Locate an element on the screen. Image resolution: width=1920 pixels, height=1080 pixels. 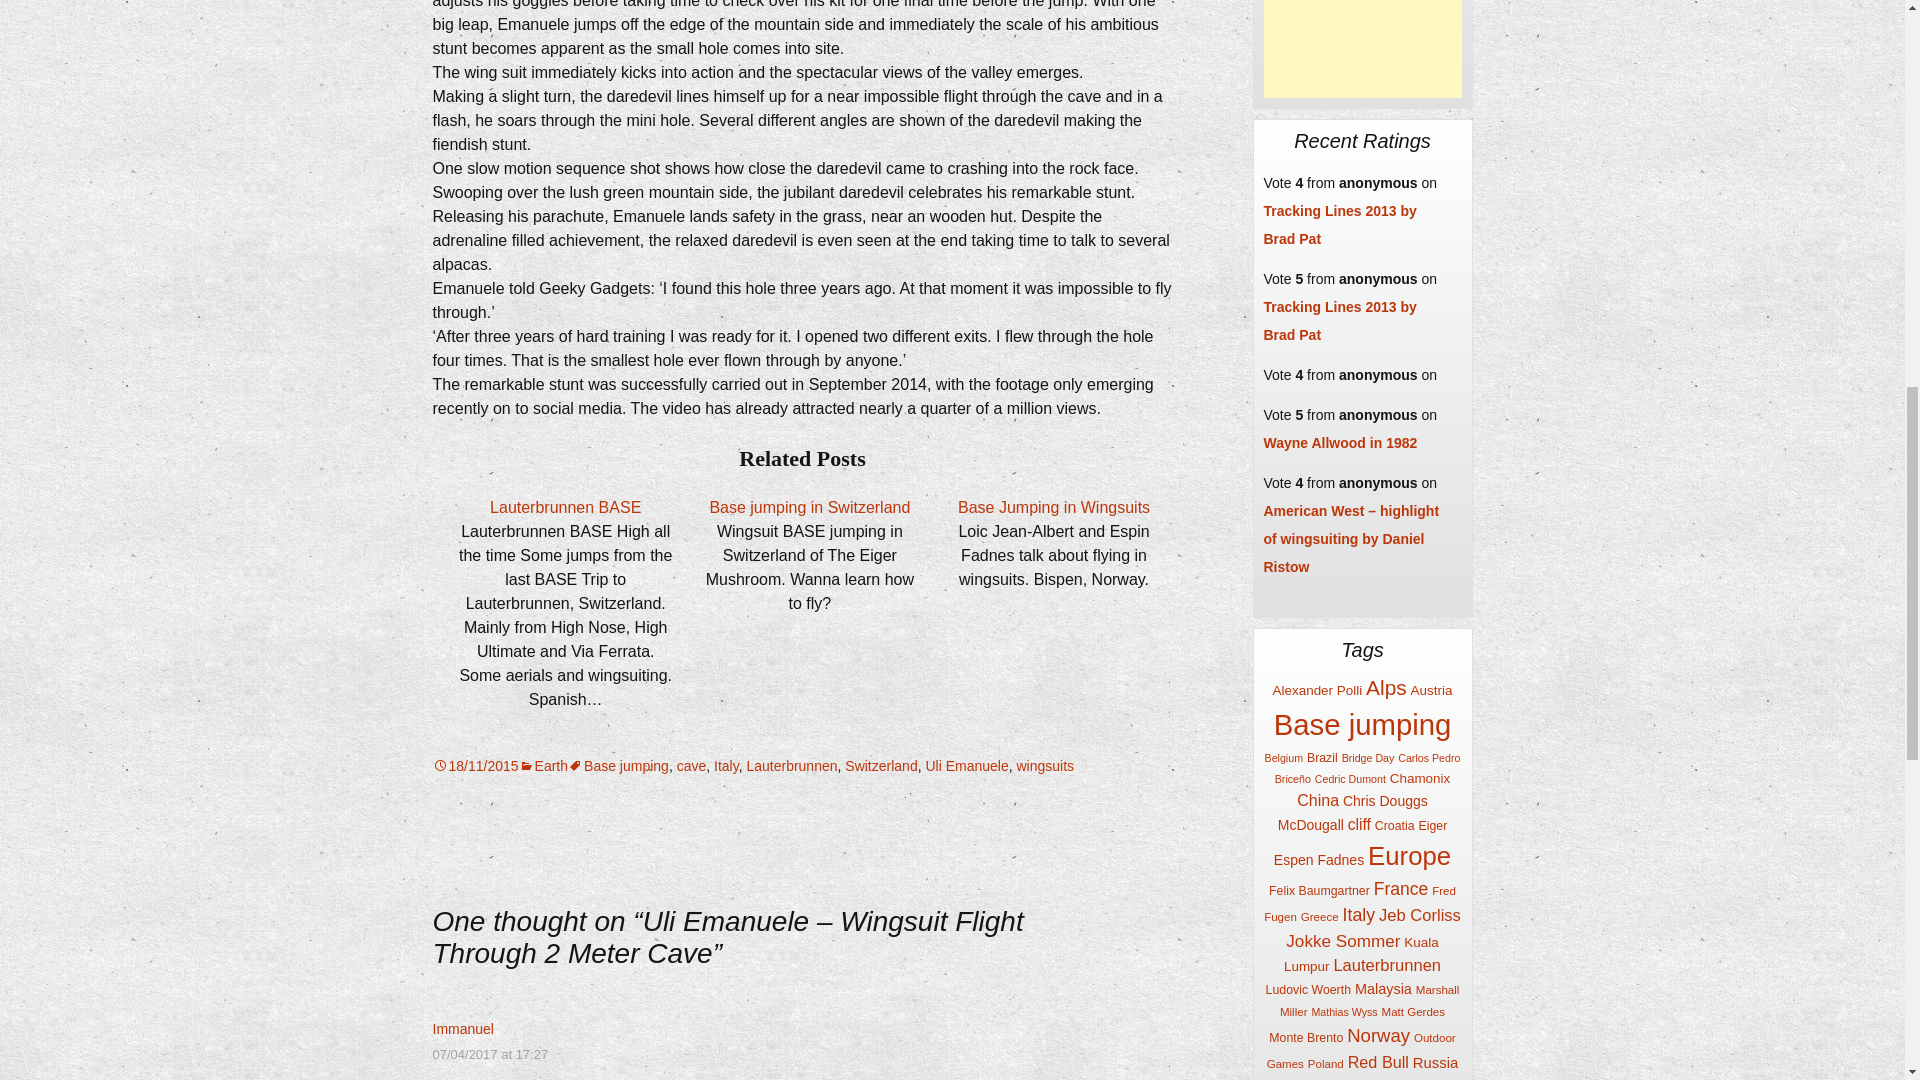
Lauterbrunnen is located at coordinates (792, 766).